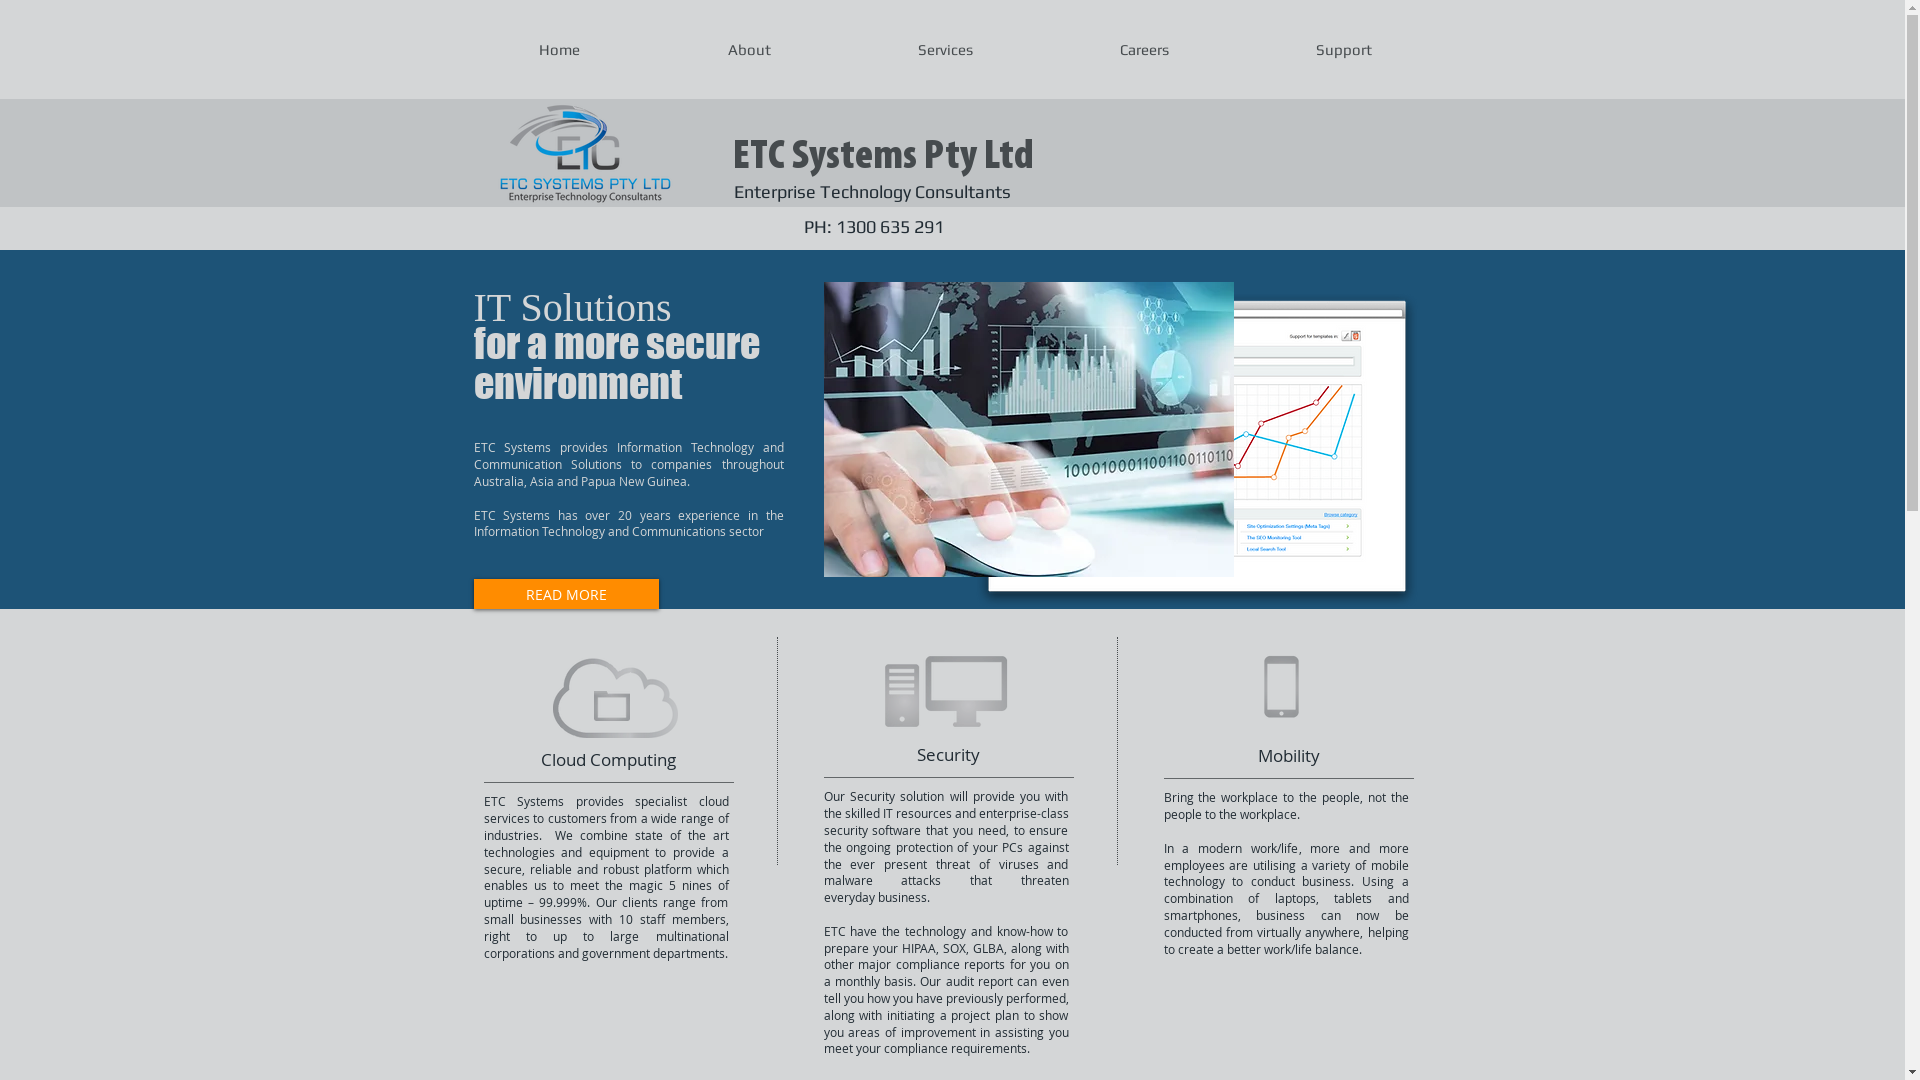 The height and width of the screenshot is (1080, 1920). What do you see at coordinates (1144, 50) in the screenshot?
I see `Careers` at bounding box center [1144, 50].